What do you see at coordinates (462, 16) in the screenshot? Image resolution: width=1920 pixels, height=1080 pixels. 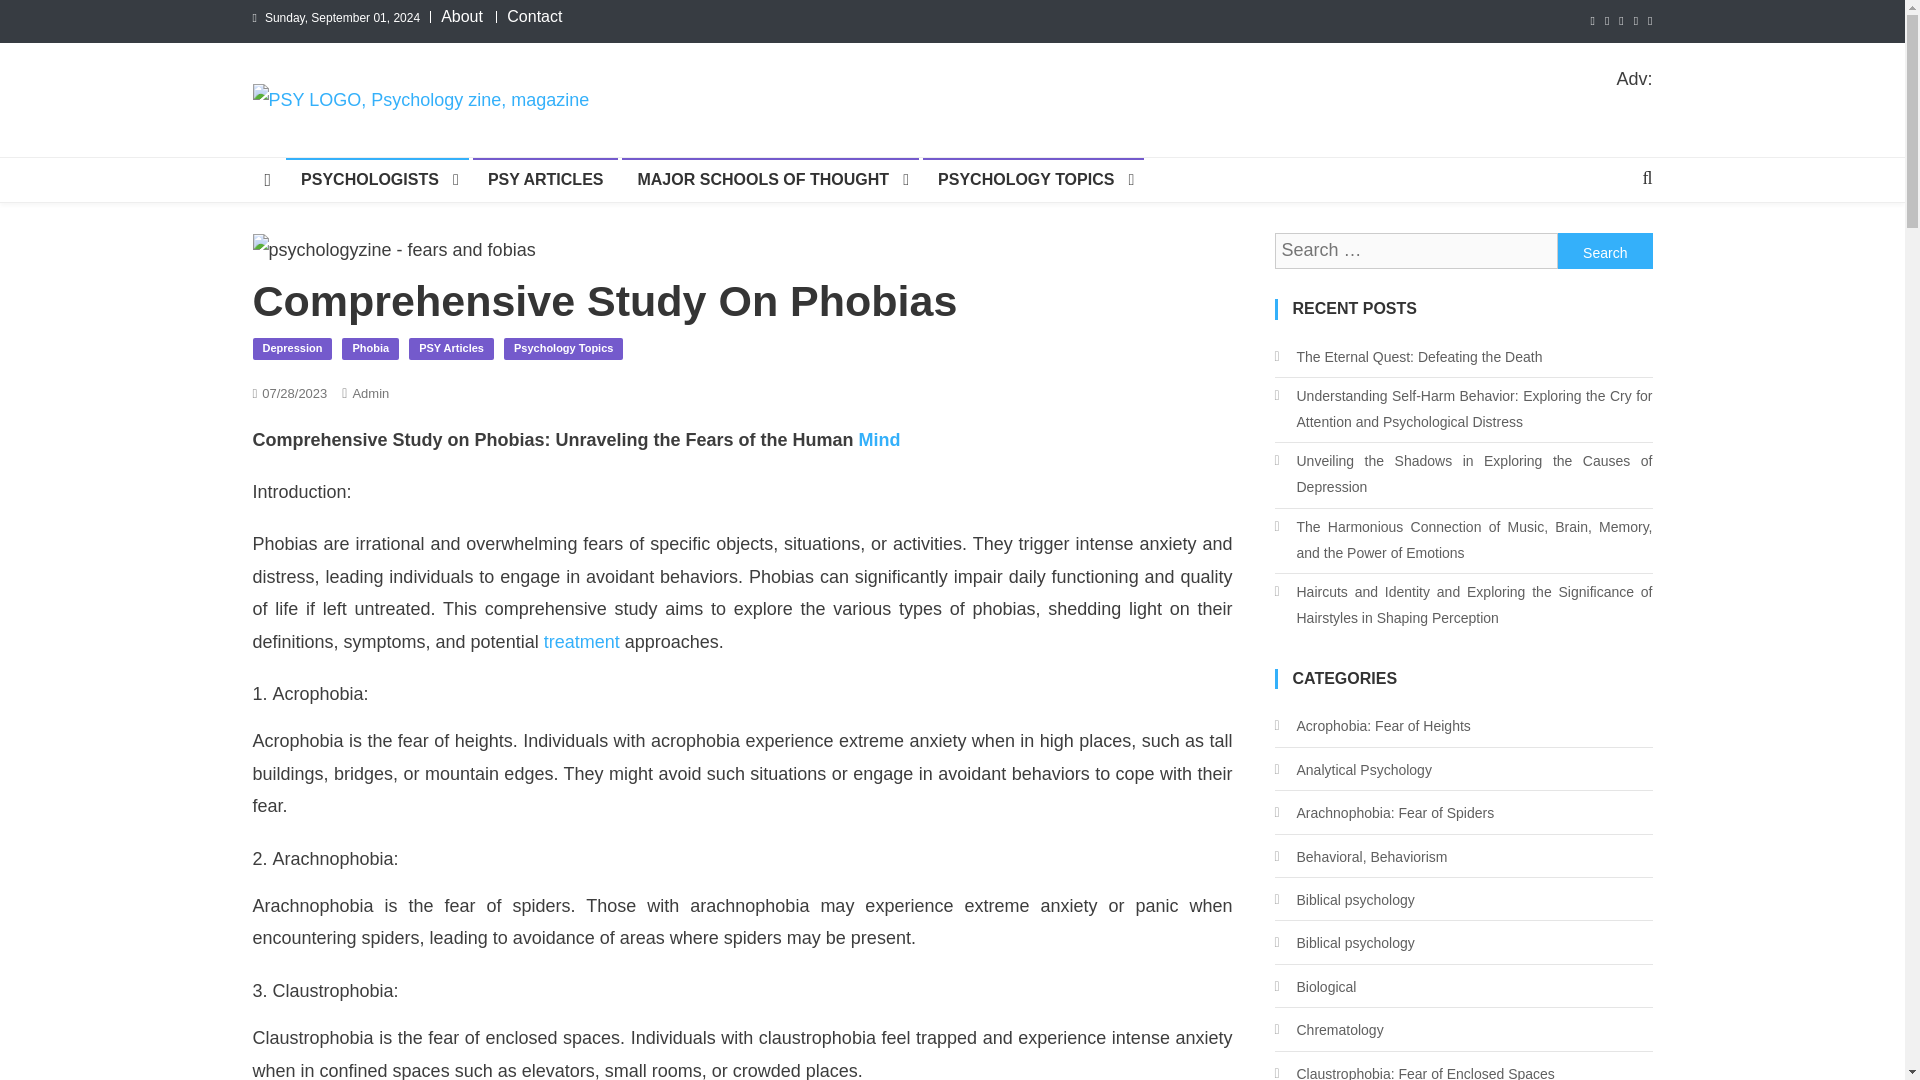 I see `About` at bounding box center [462, 16].